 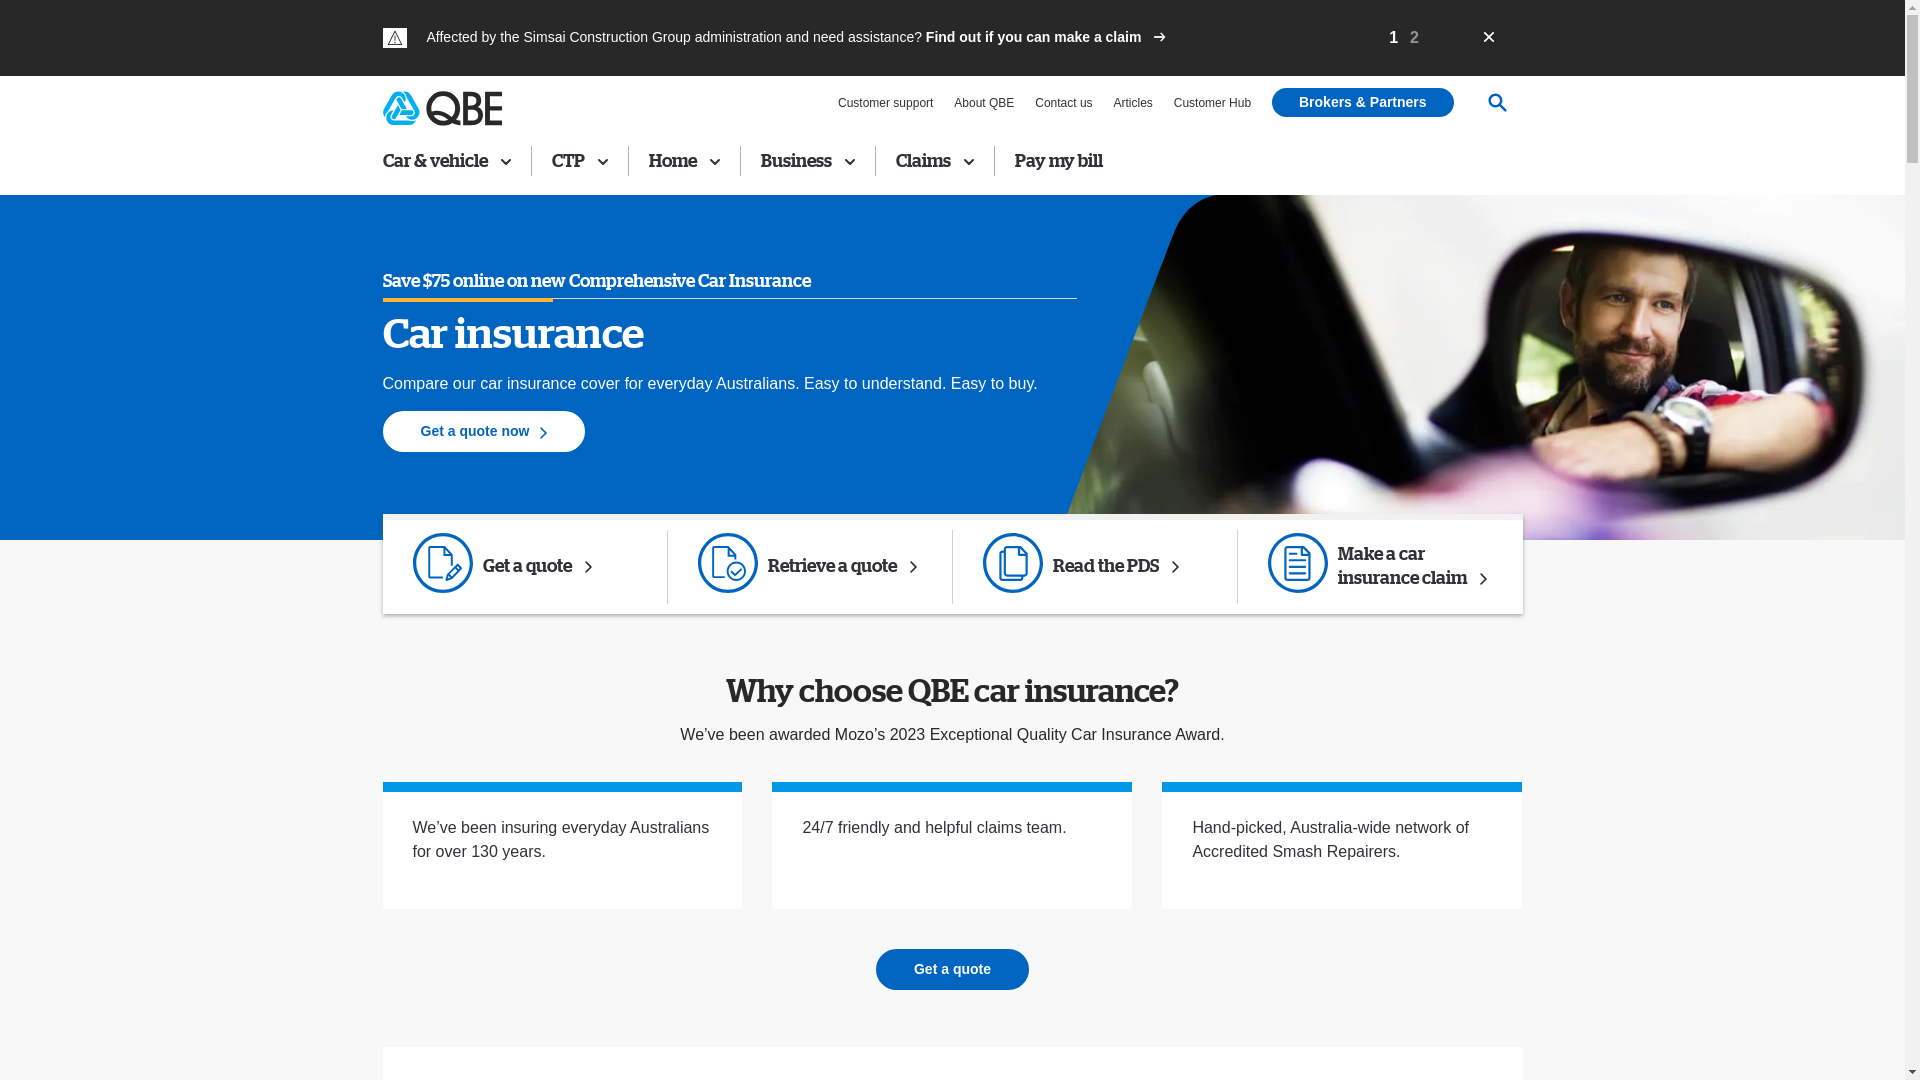 What do you see at coordinates (935, 161) in the screenshot?
I see `Claims` at bounding box center [935, 161].